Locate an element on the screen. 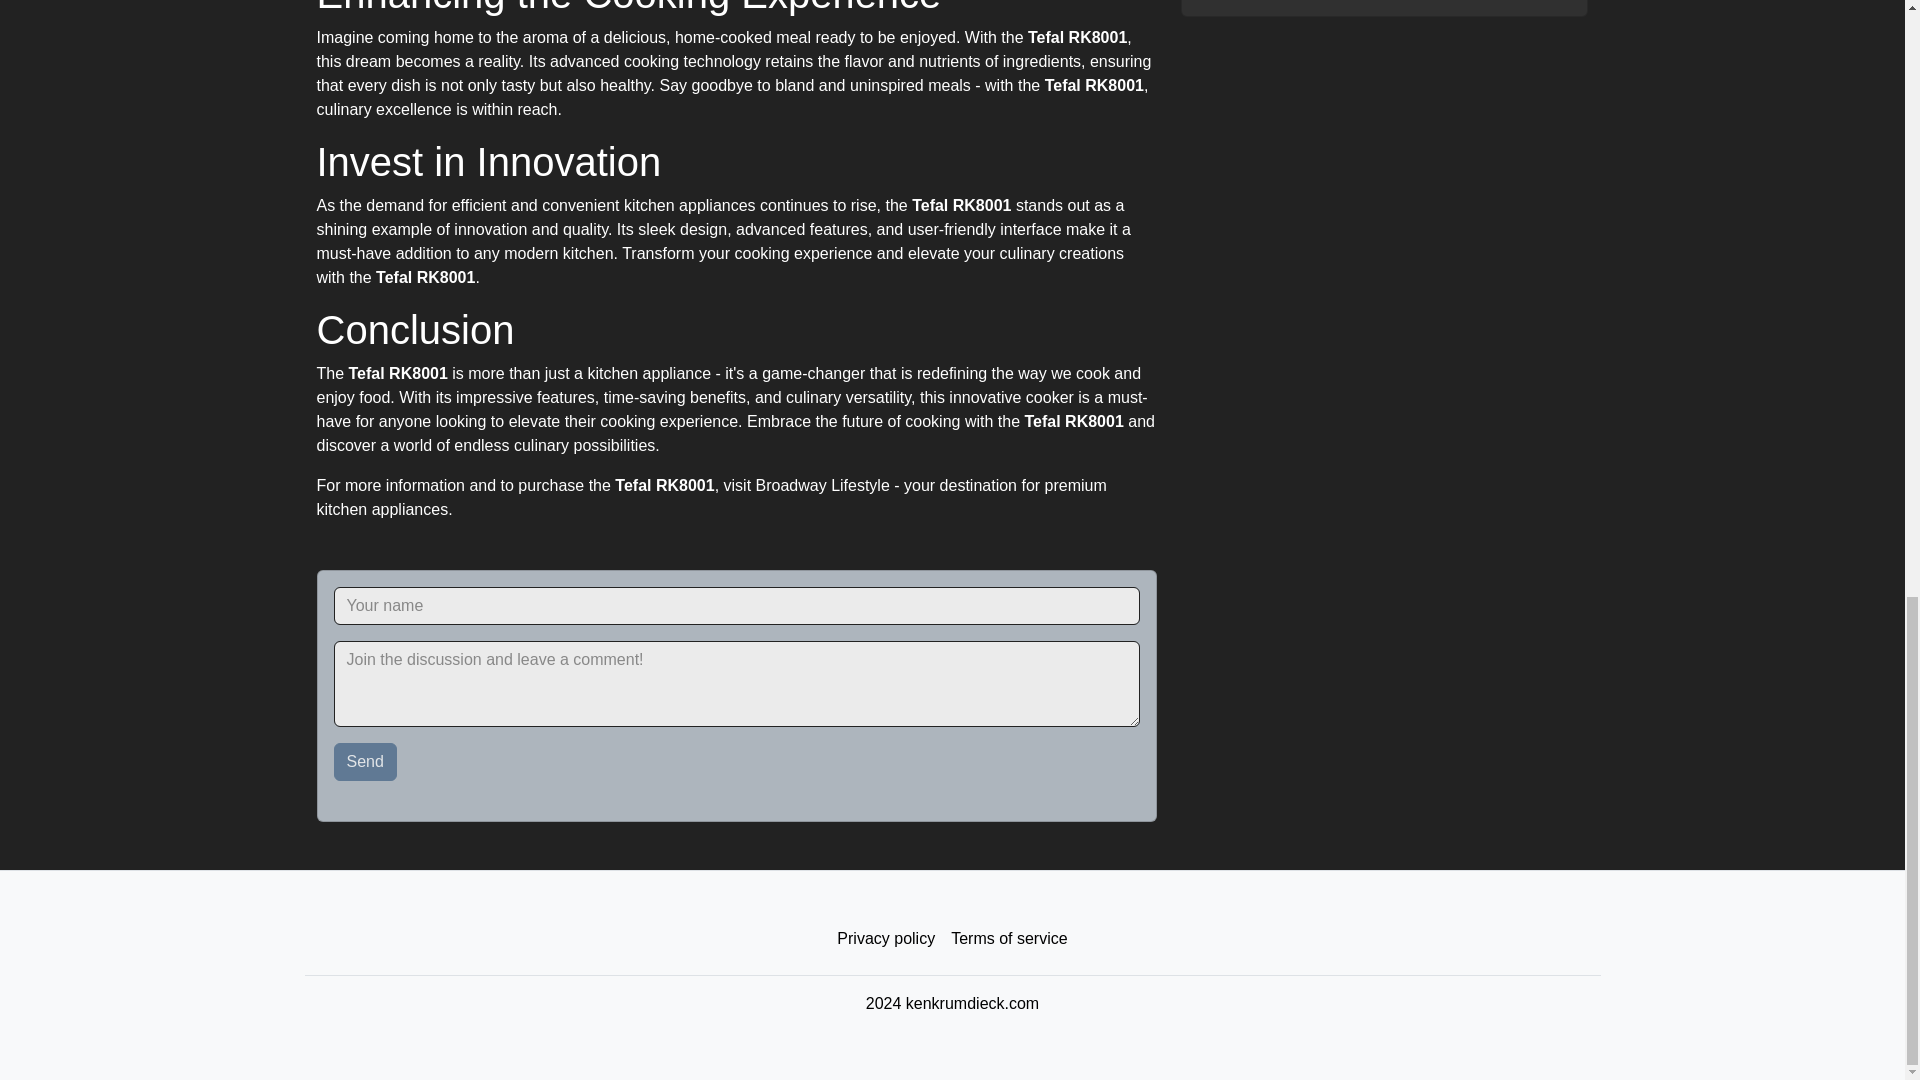 The width and height of the screenshot is (1920, 1080). Privacy policy is located at coordinates (886, 939).